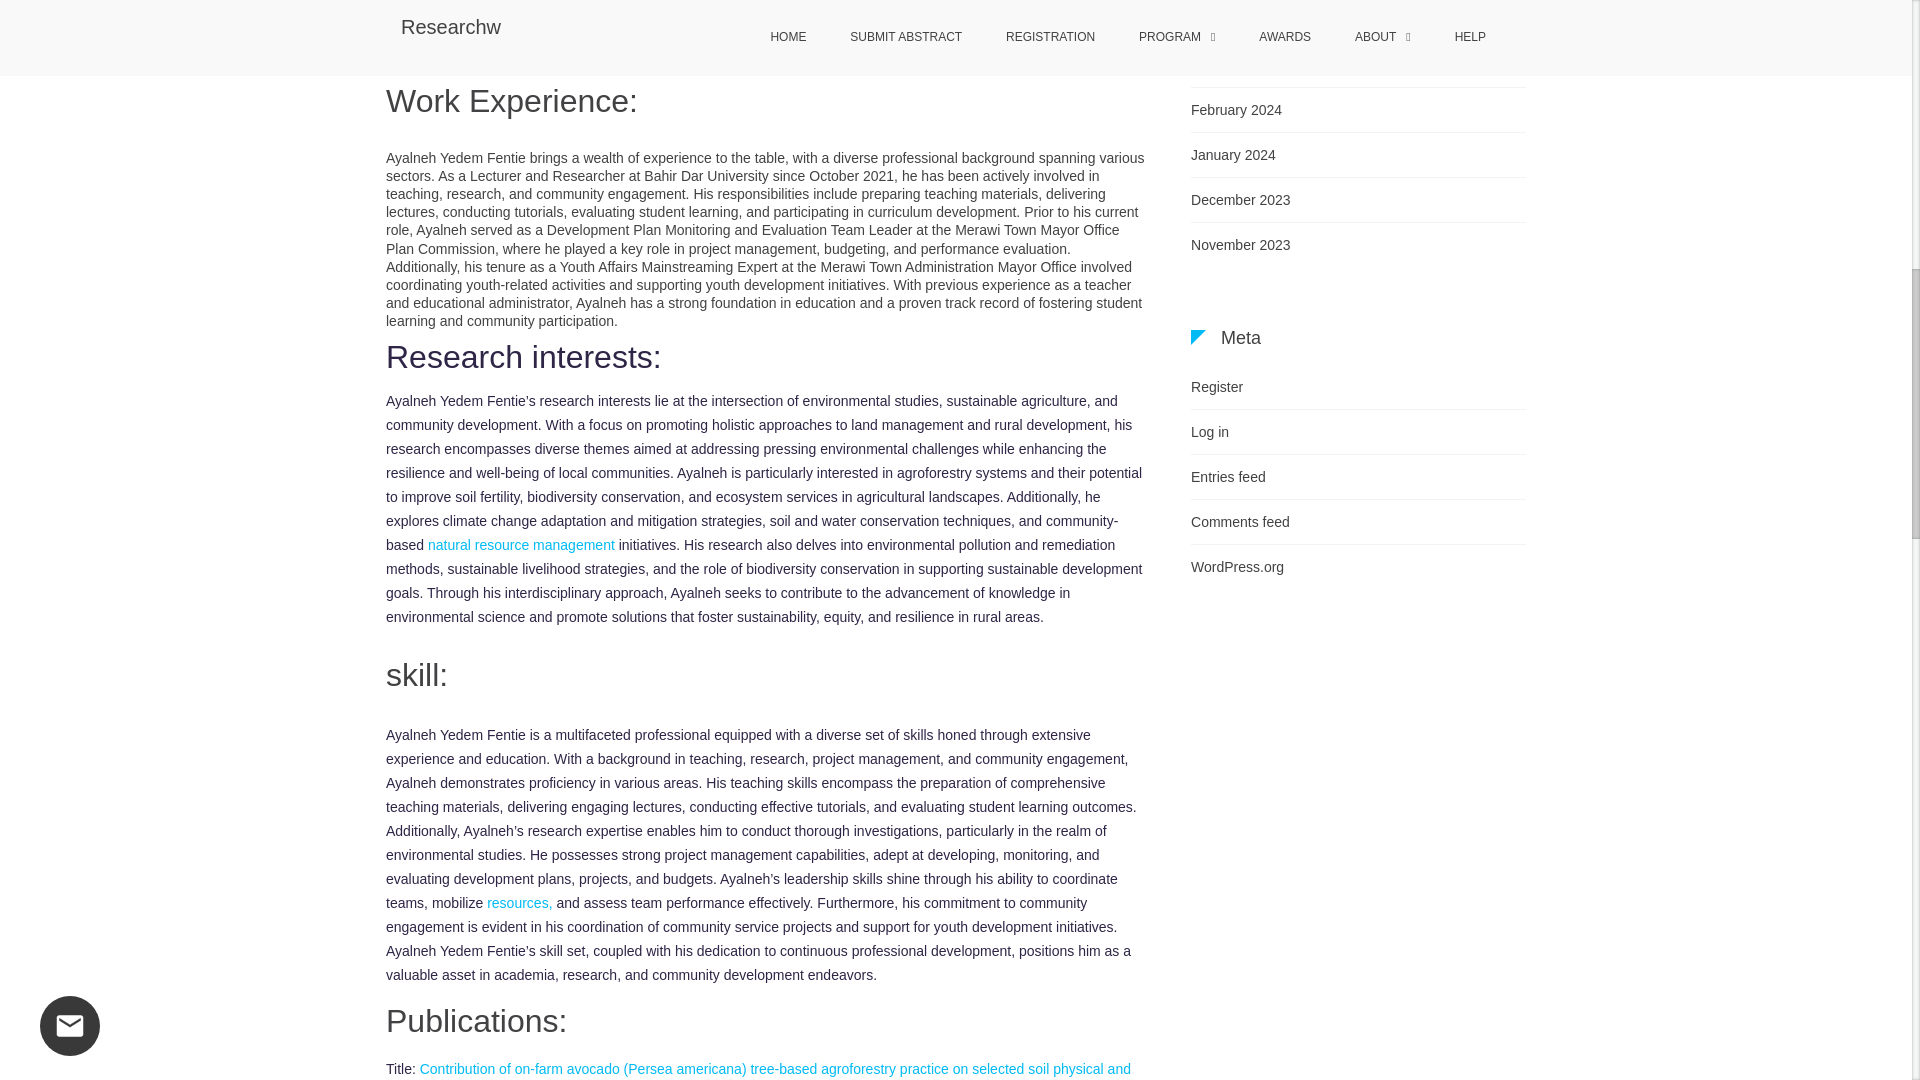 The width and height of the screenshot is (1920, 1080). I want to click on Orcid, so click(442, 44).